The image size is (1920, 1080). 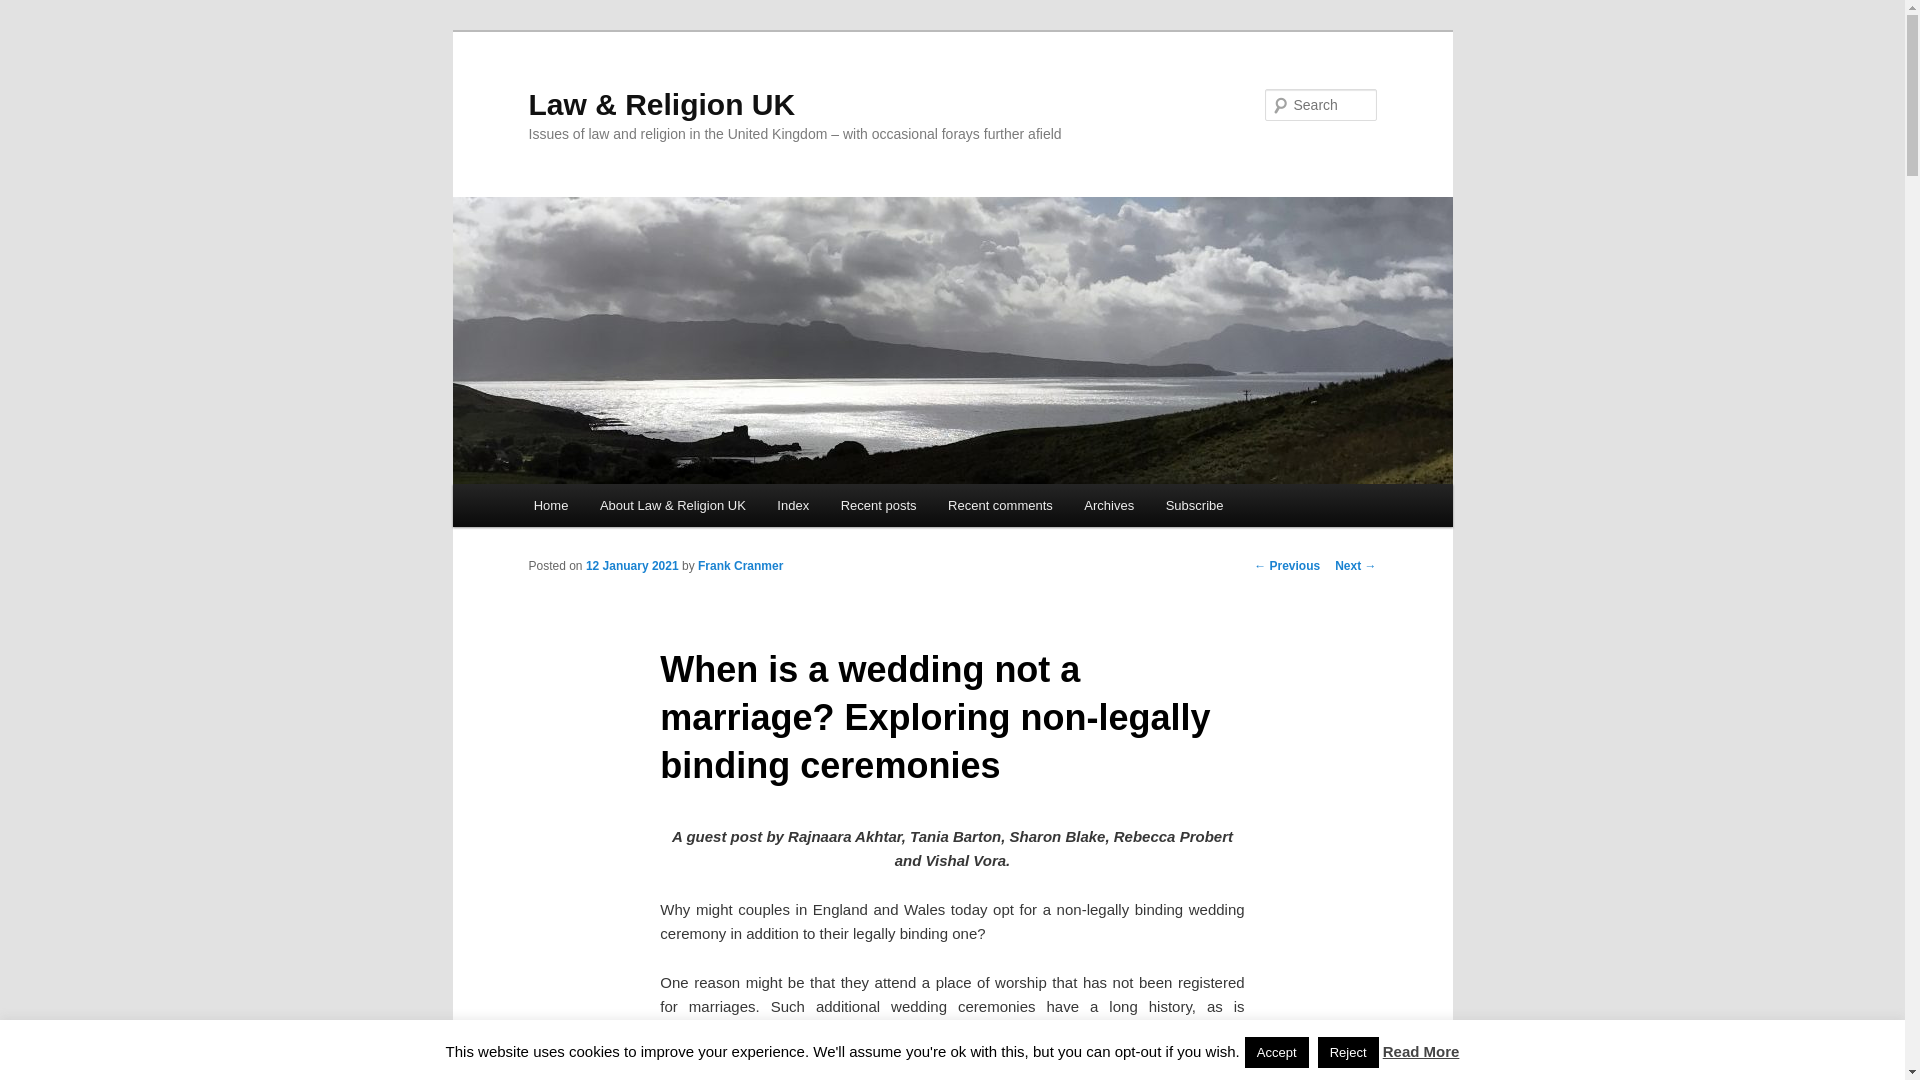 I want to click on Home, so click(x=550, y=505).